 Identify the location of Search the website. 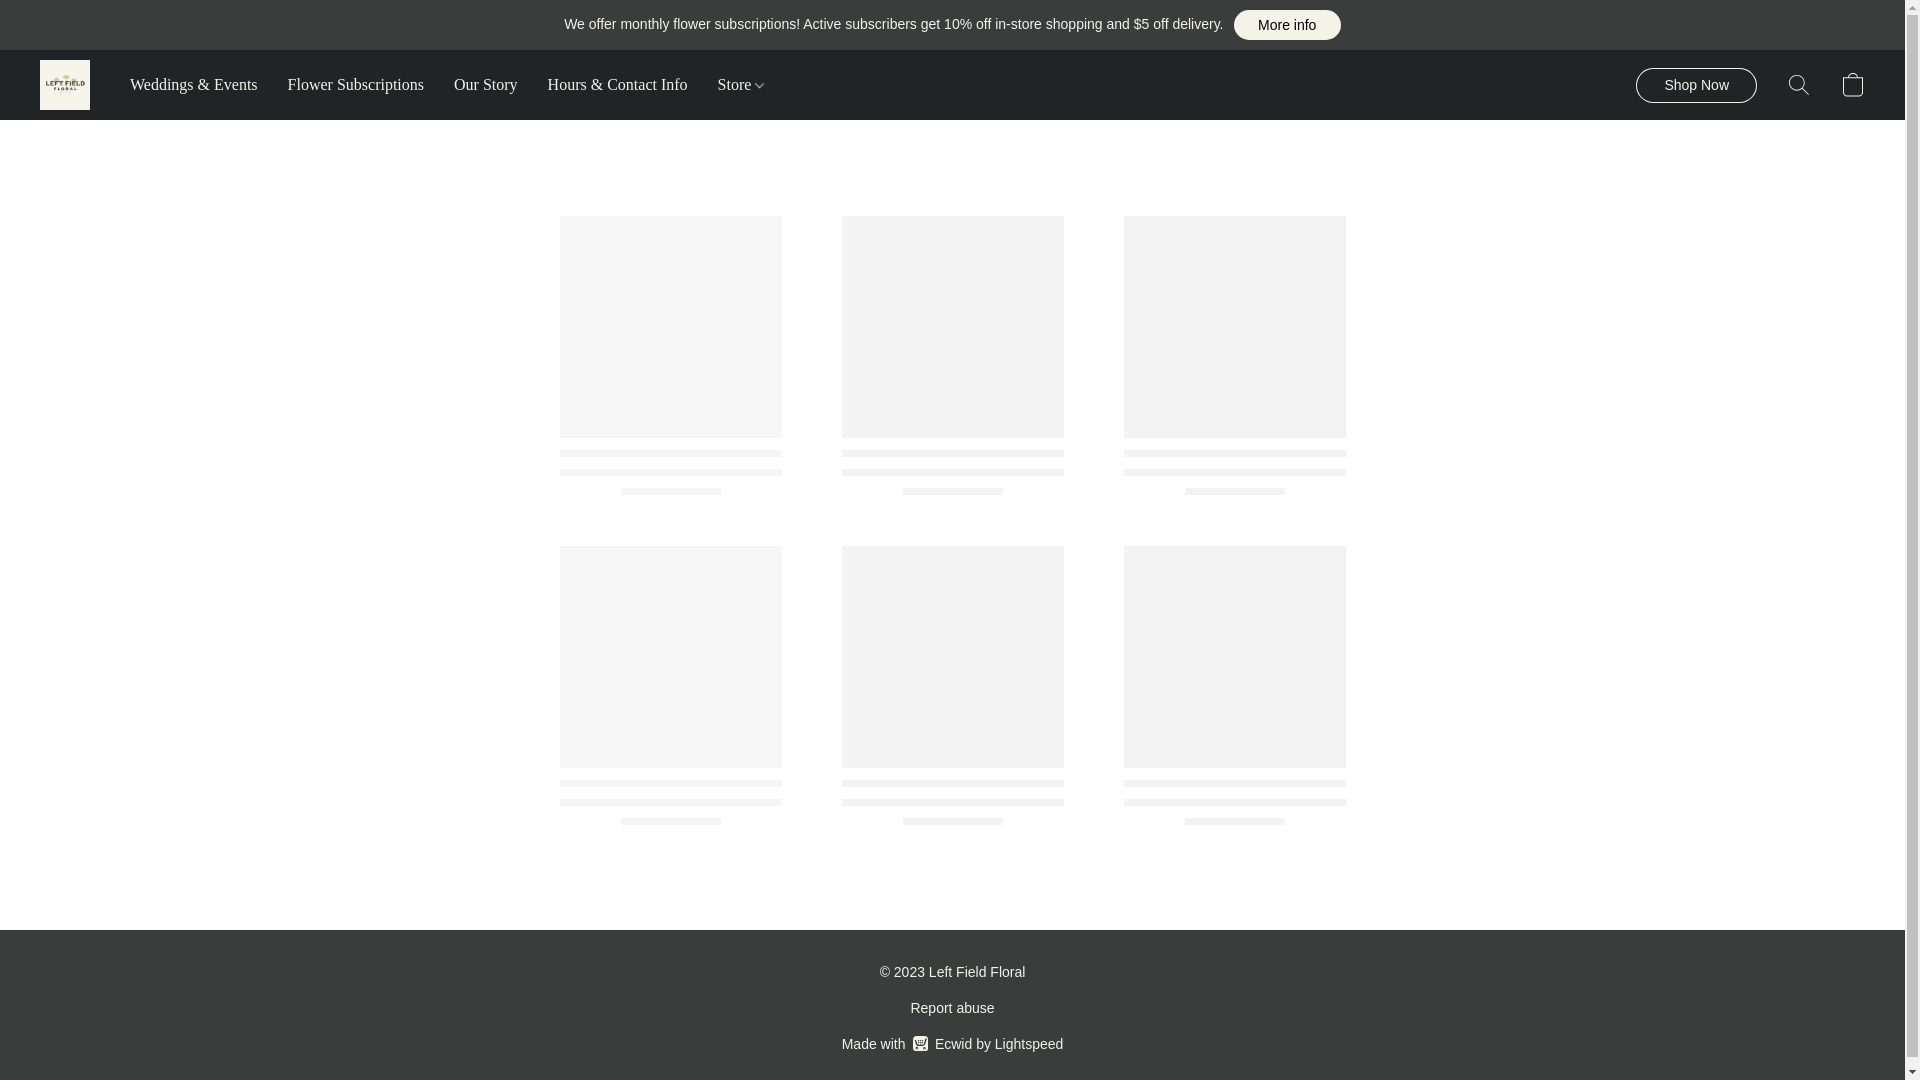
(1287, 24).